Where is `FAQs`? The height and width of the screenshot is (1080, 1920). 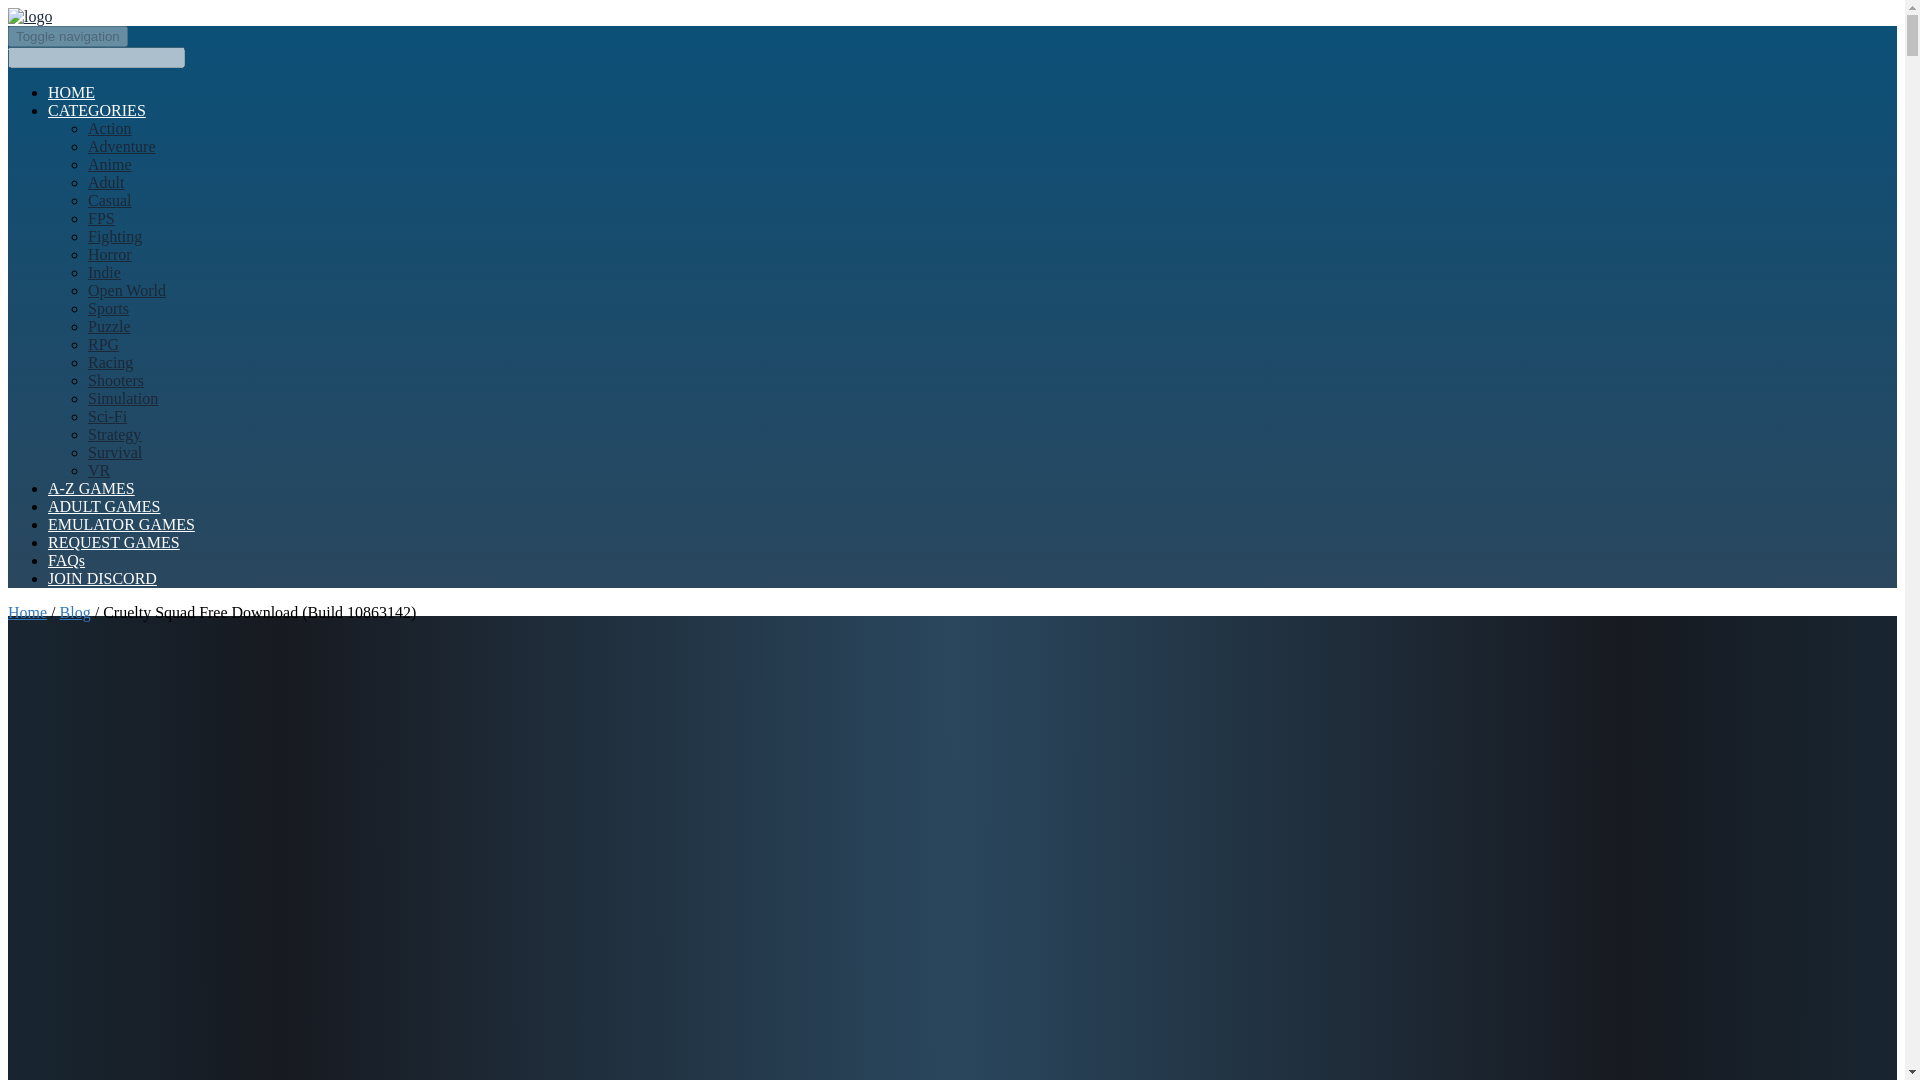
FAQs is located at coordinates (66, 560).